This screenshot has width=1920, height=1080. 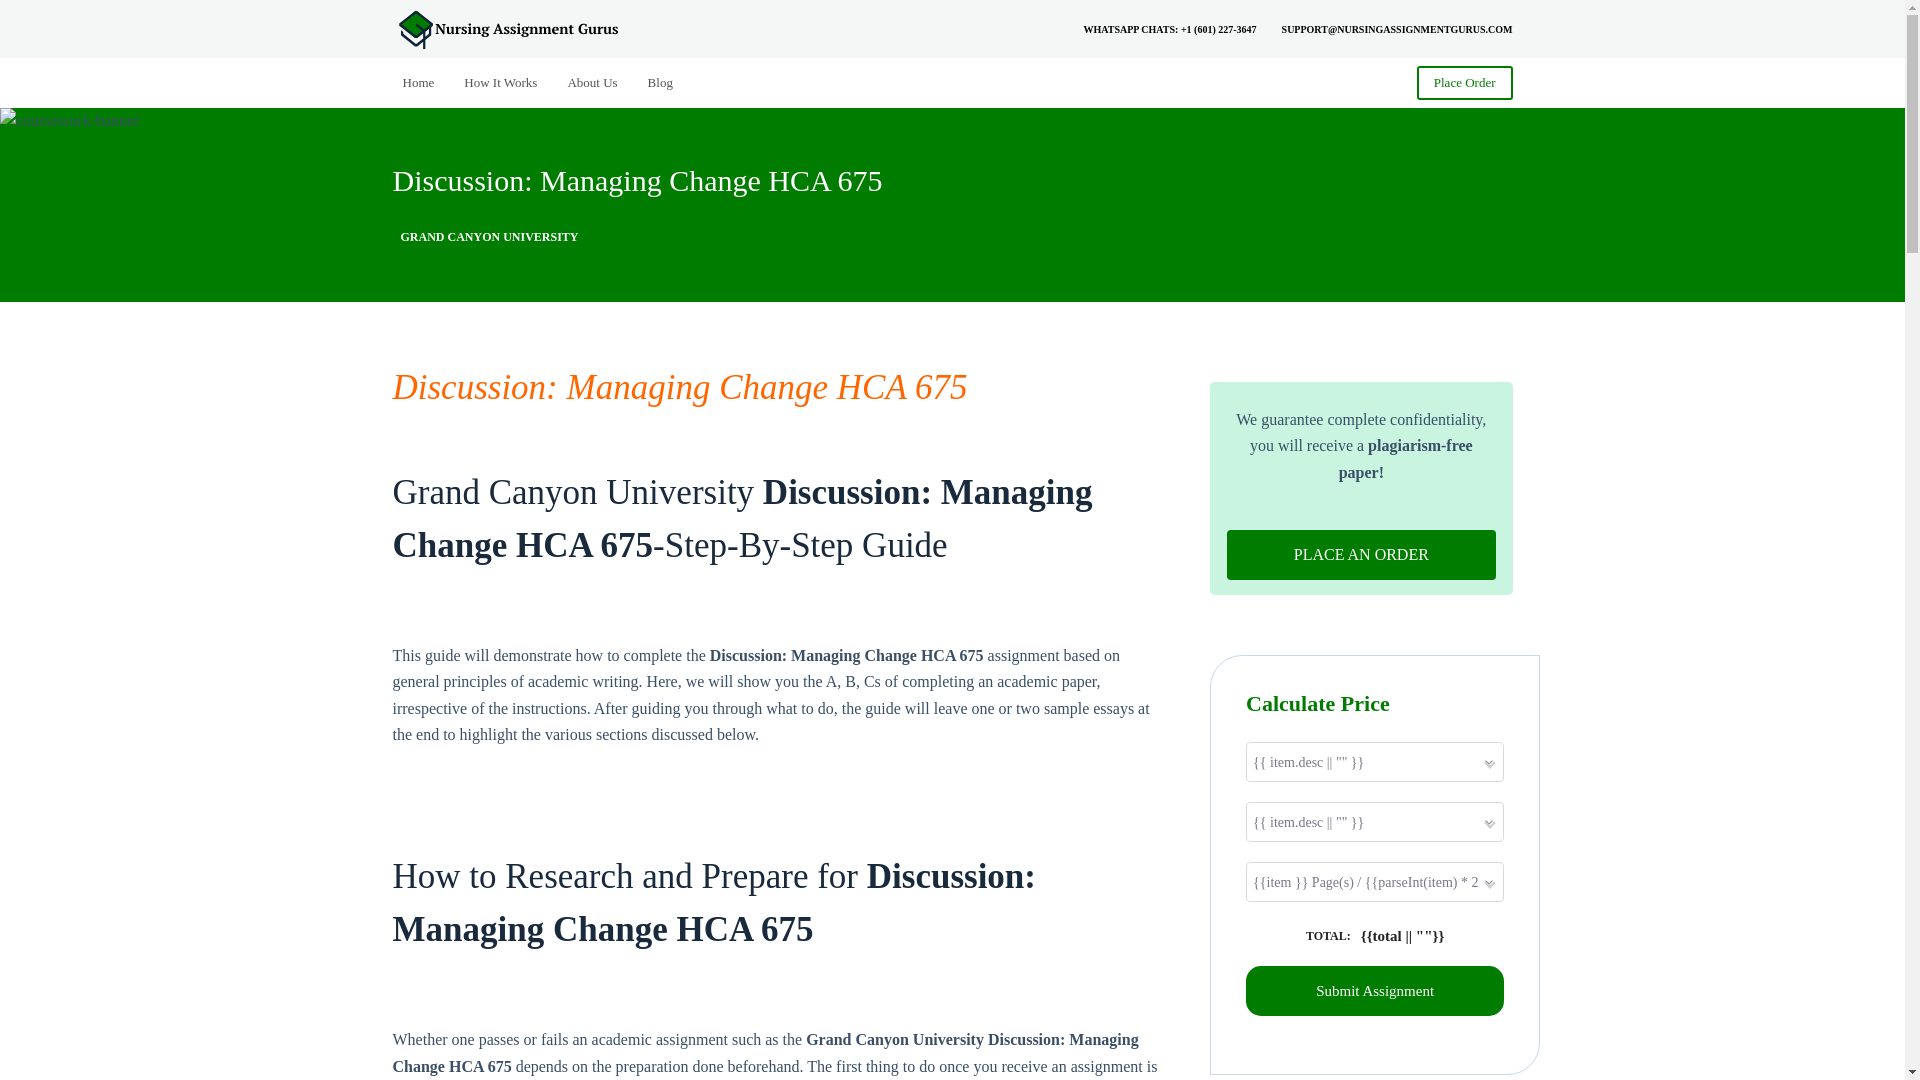 I want to click on How It Works, so click(x=500, y=82).